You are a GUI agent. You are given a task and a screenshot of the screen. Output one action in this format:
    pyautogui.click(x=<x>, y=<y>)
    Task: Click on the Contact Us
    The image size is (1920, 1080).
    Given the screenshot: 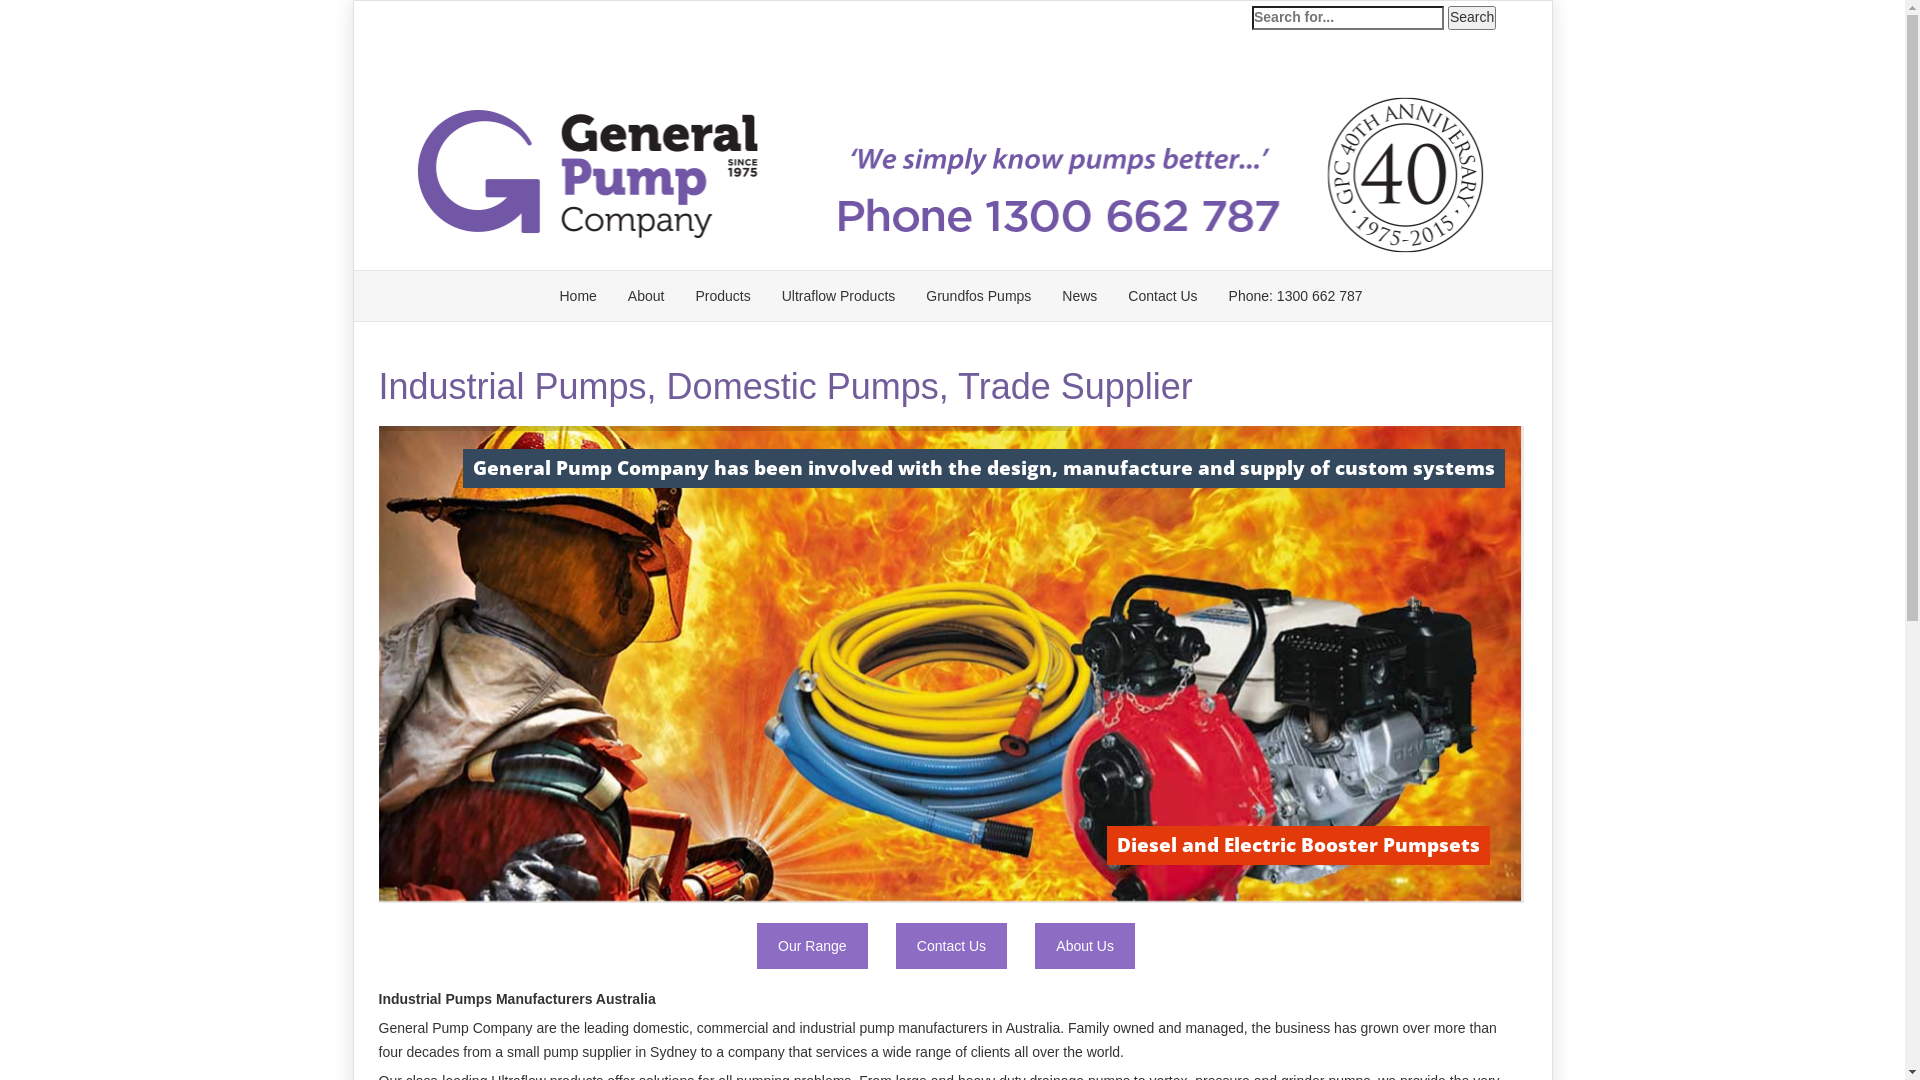 What is the action you would take?
    pyautogui.click(x=952, y=946)
    